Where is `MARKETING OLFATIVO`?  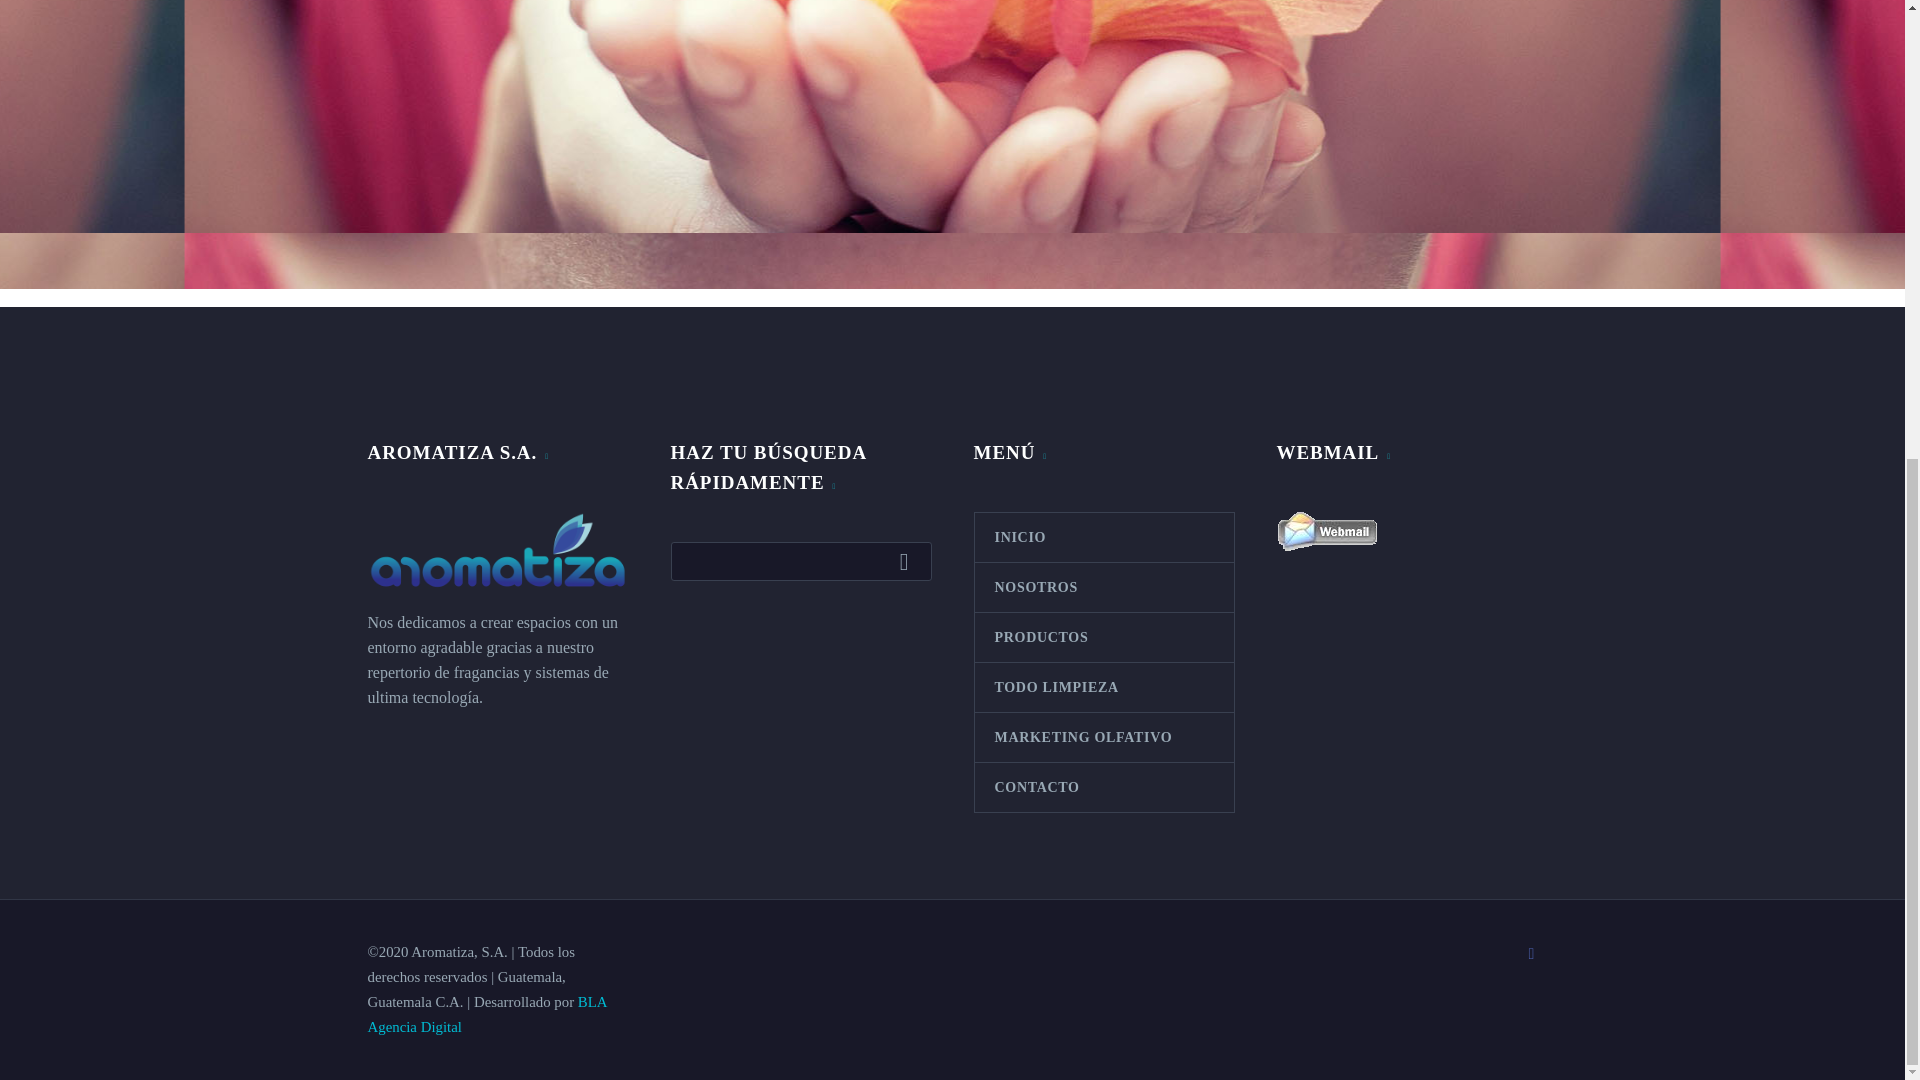 MARKETING OLFATIVO is located at coordinates (1102, 737).